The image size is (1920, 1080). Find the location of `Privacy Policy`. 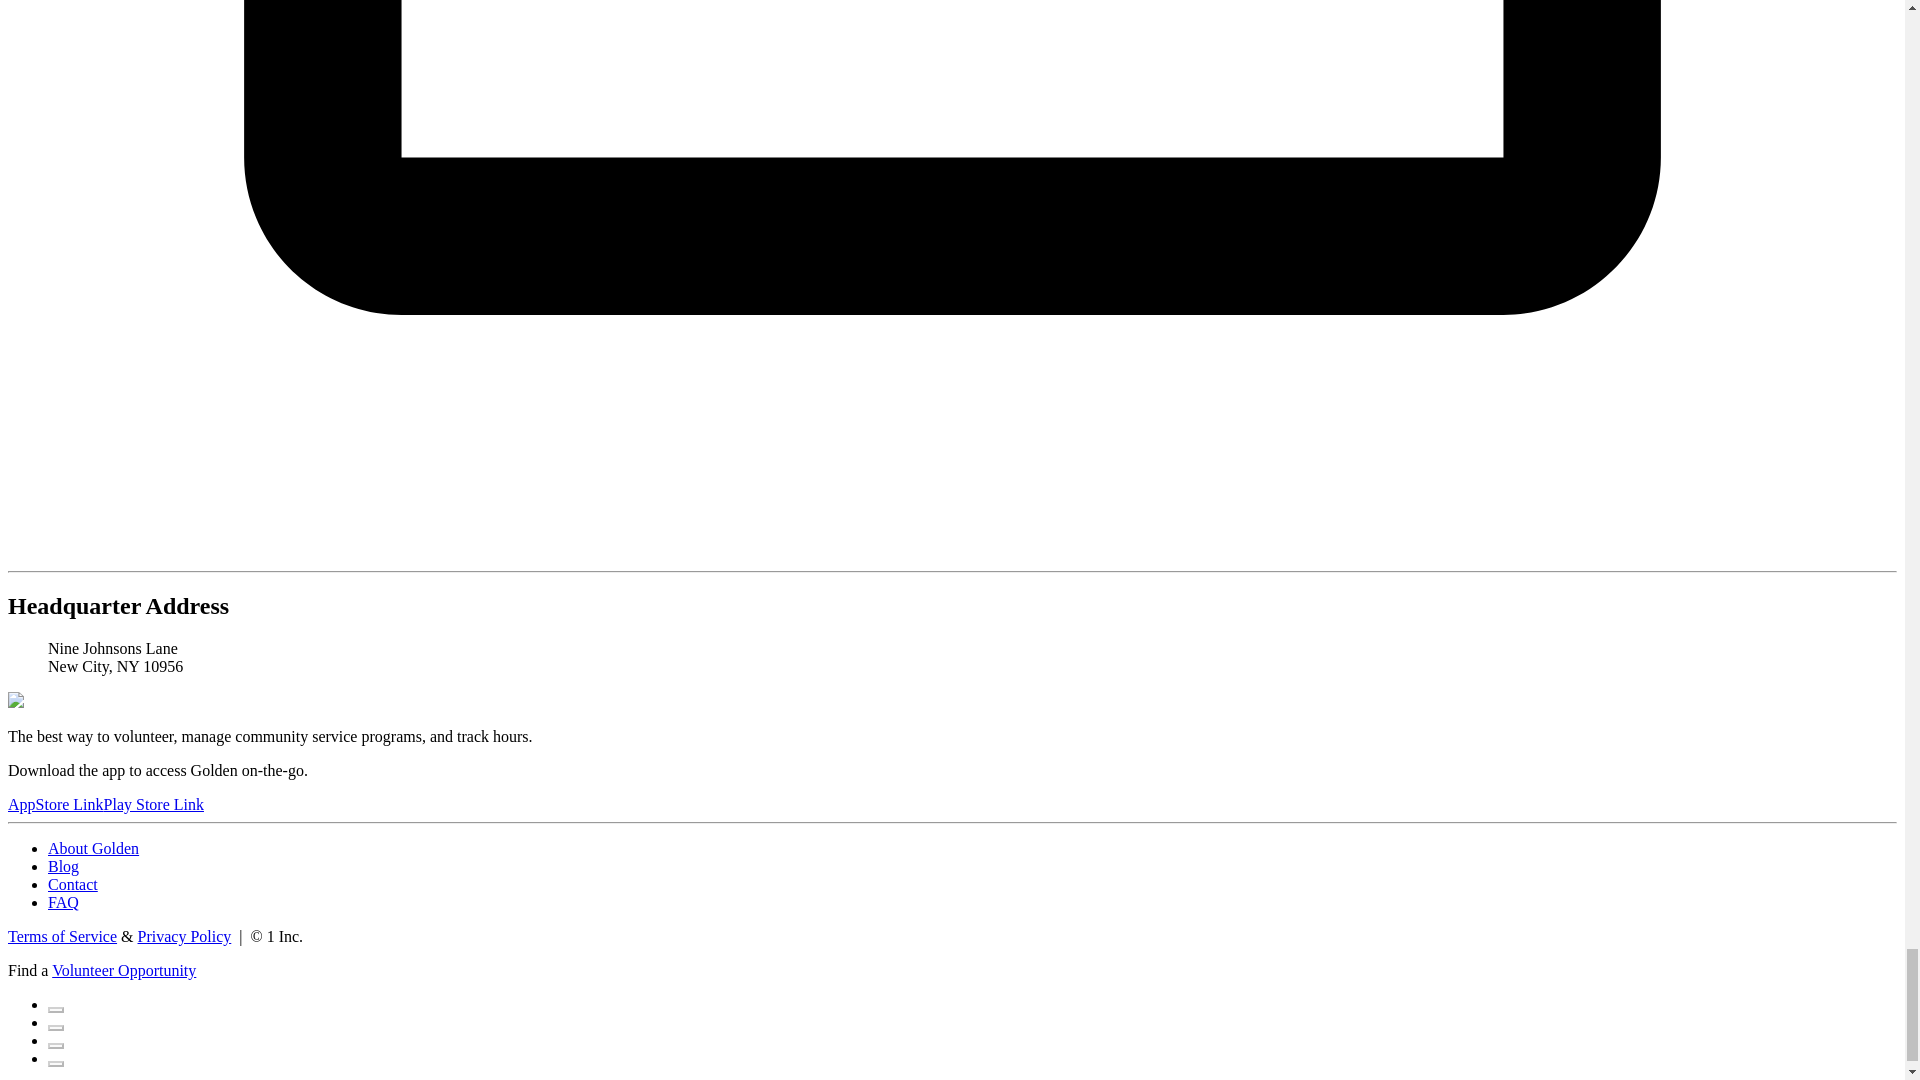

Privacy Policy is located at coordinates (185, 936).